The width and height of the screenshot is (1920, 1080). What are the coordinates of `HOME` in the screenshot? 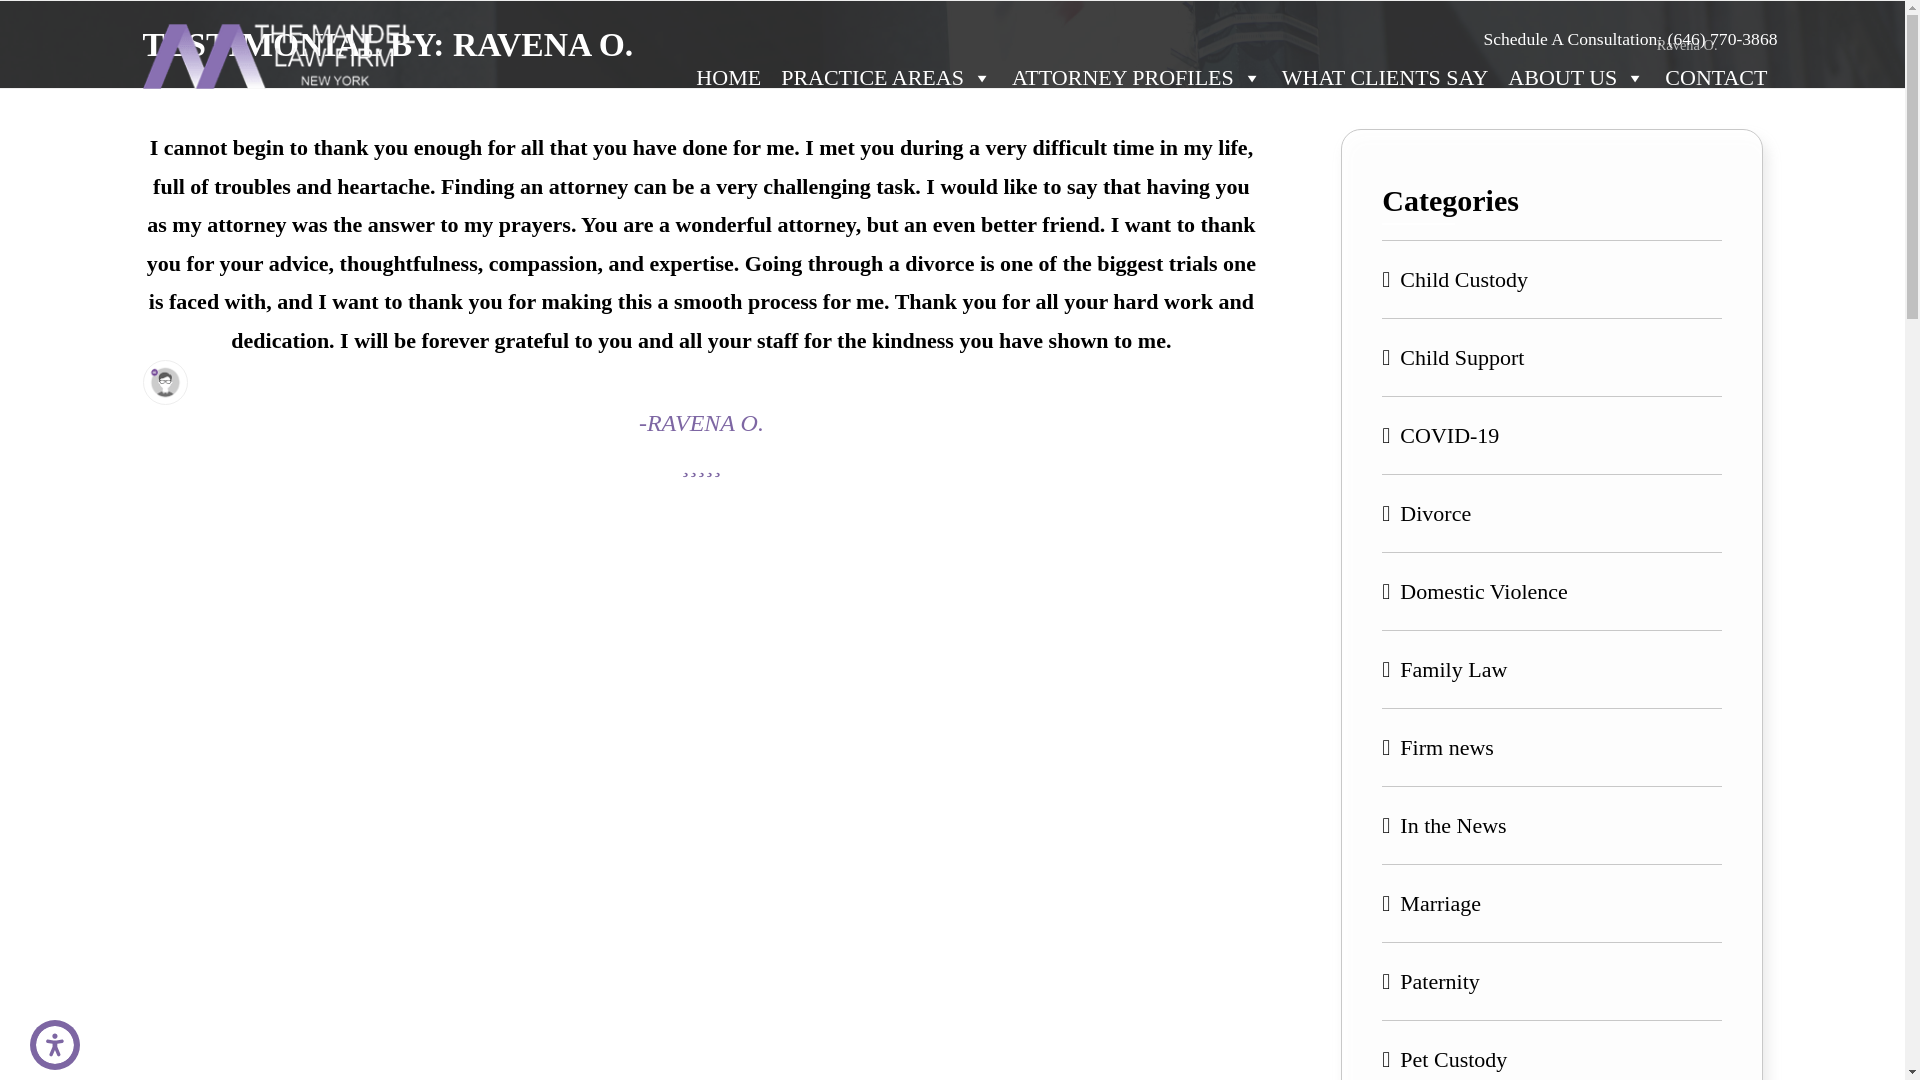 It's located at (728, 77).